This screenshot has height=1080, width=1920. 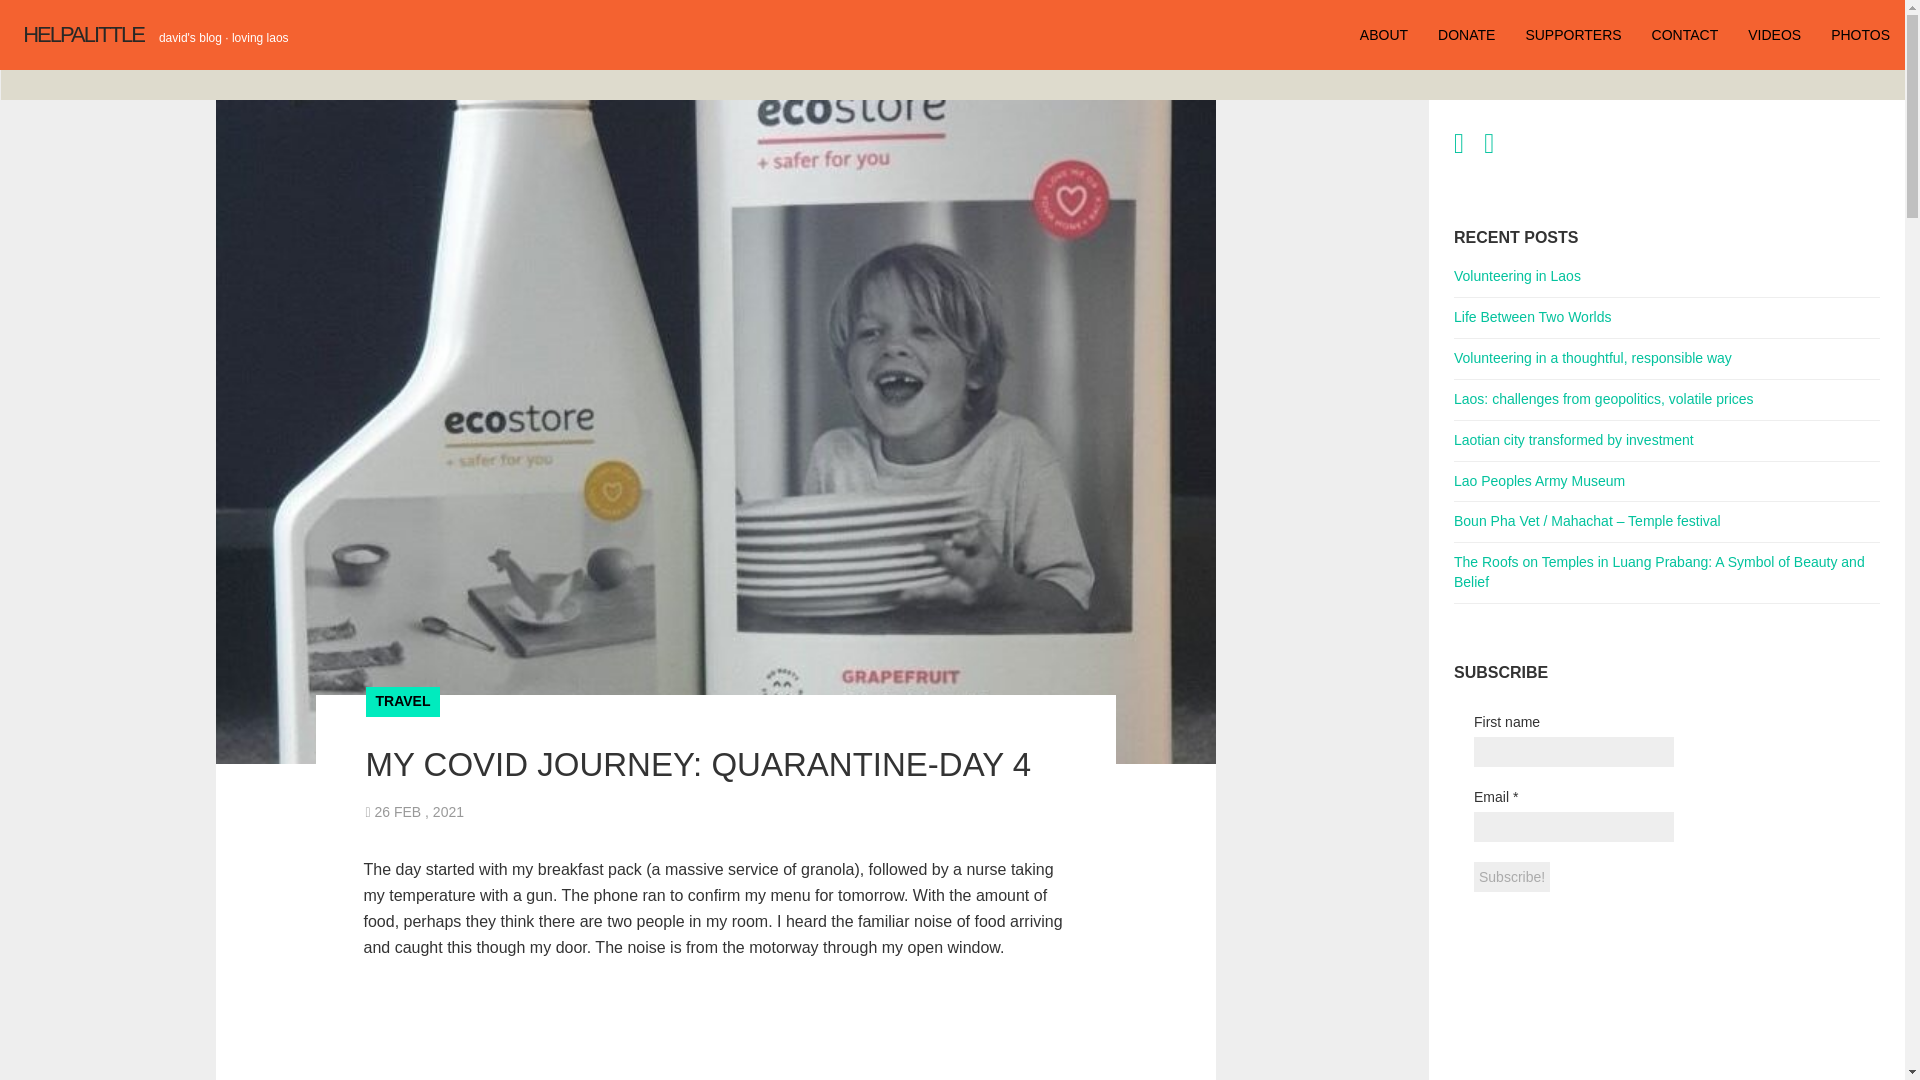 I want to click on ABOUT, so click(x=1384, y=35).